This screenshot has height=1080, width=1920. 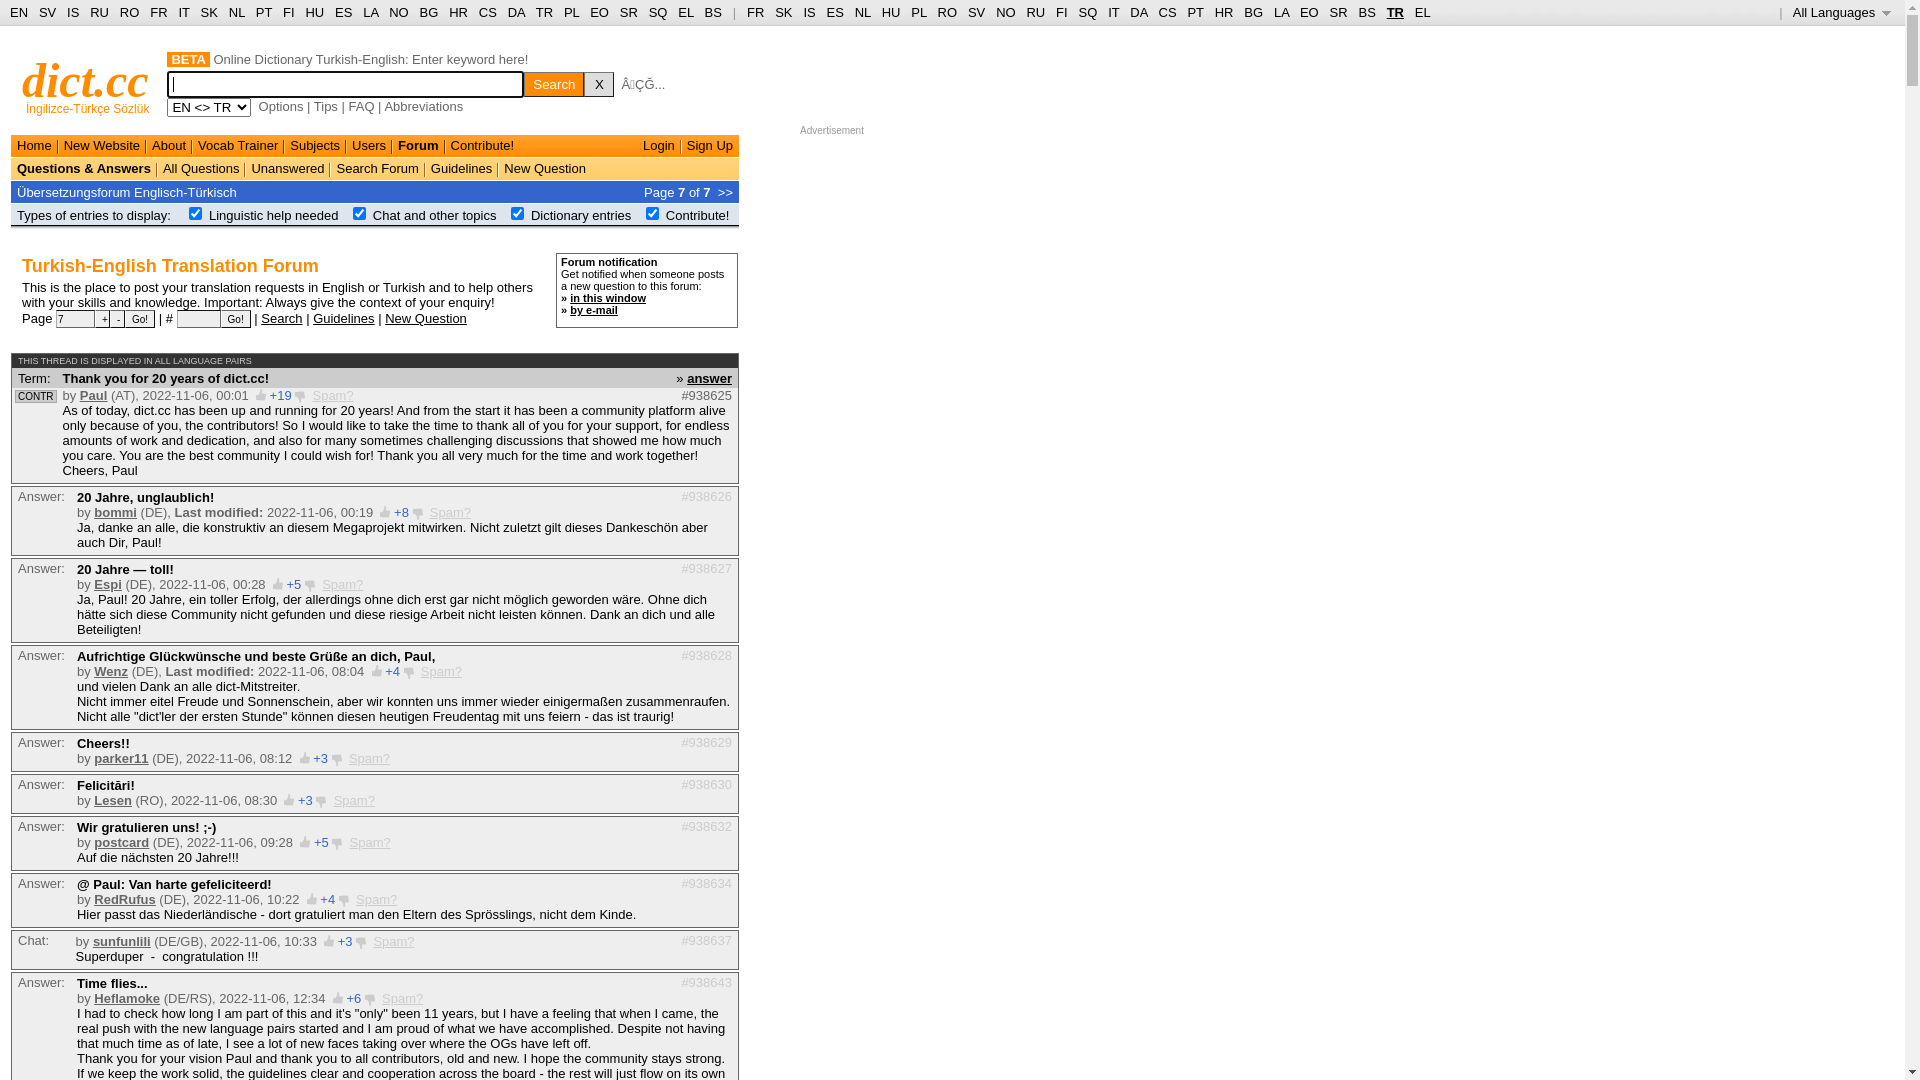 What do you see at coordinates (111, 672) in the screenshot?
I see `Wenz` at bounding box center [111, 672].